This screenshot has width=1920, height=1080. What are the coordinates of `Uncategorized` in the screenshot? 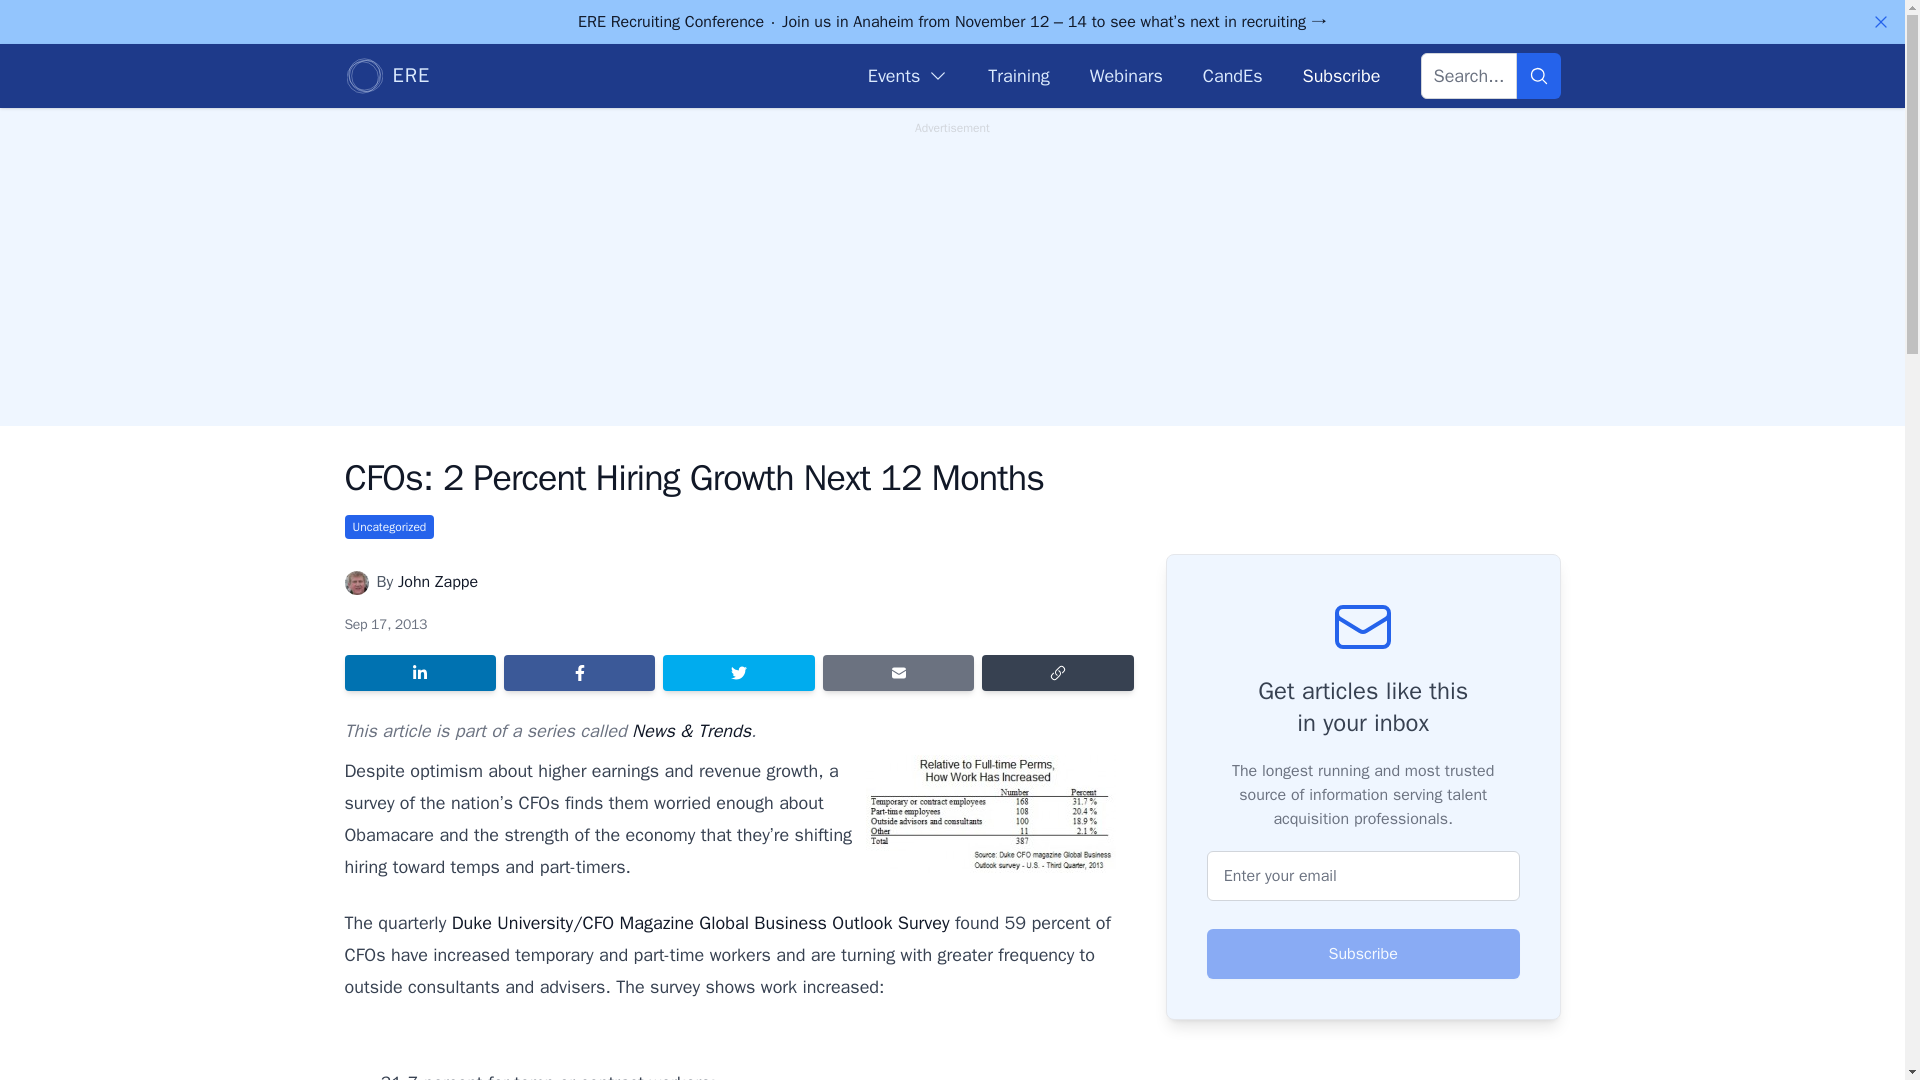 It's located at (388, 526).